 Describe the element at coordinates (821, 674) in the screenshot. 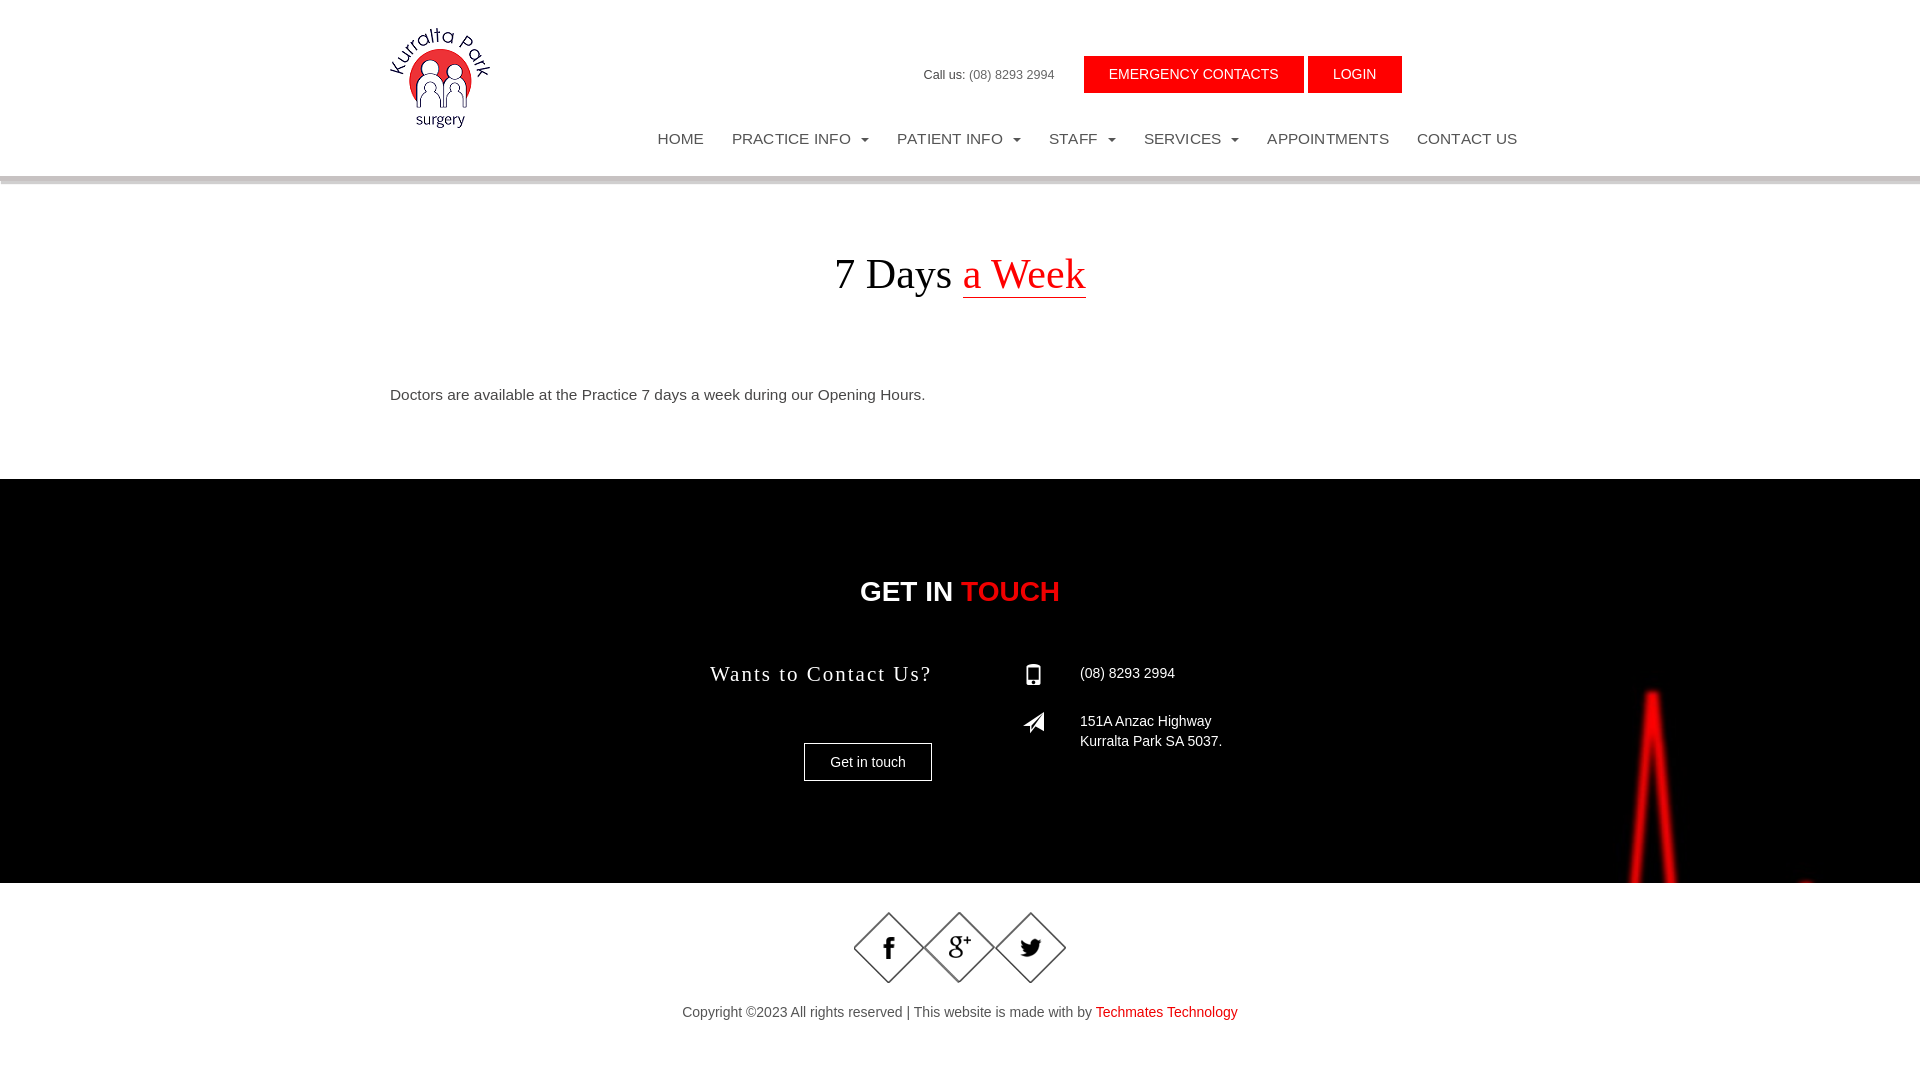

I see `Wants to Contact Us?` at that location.